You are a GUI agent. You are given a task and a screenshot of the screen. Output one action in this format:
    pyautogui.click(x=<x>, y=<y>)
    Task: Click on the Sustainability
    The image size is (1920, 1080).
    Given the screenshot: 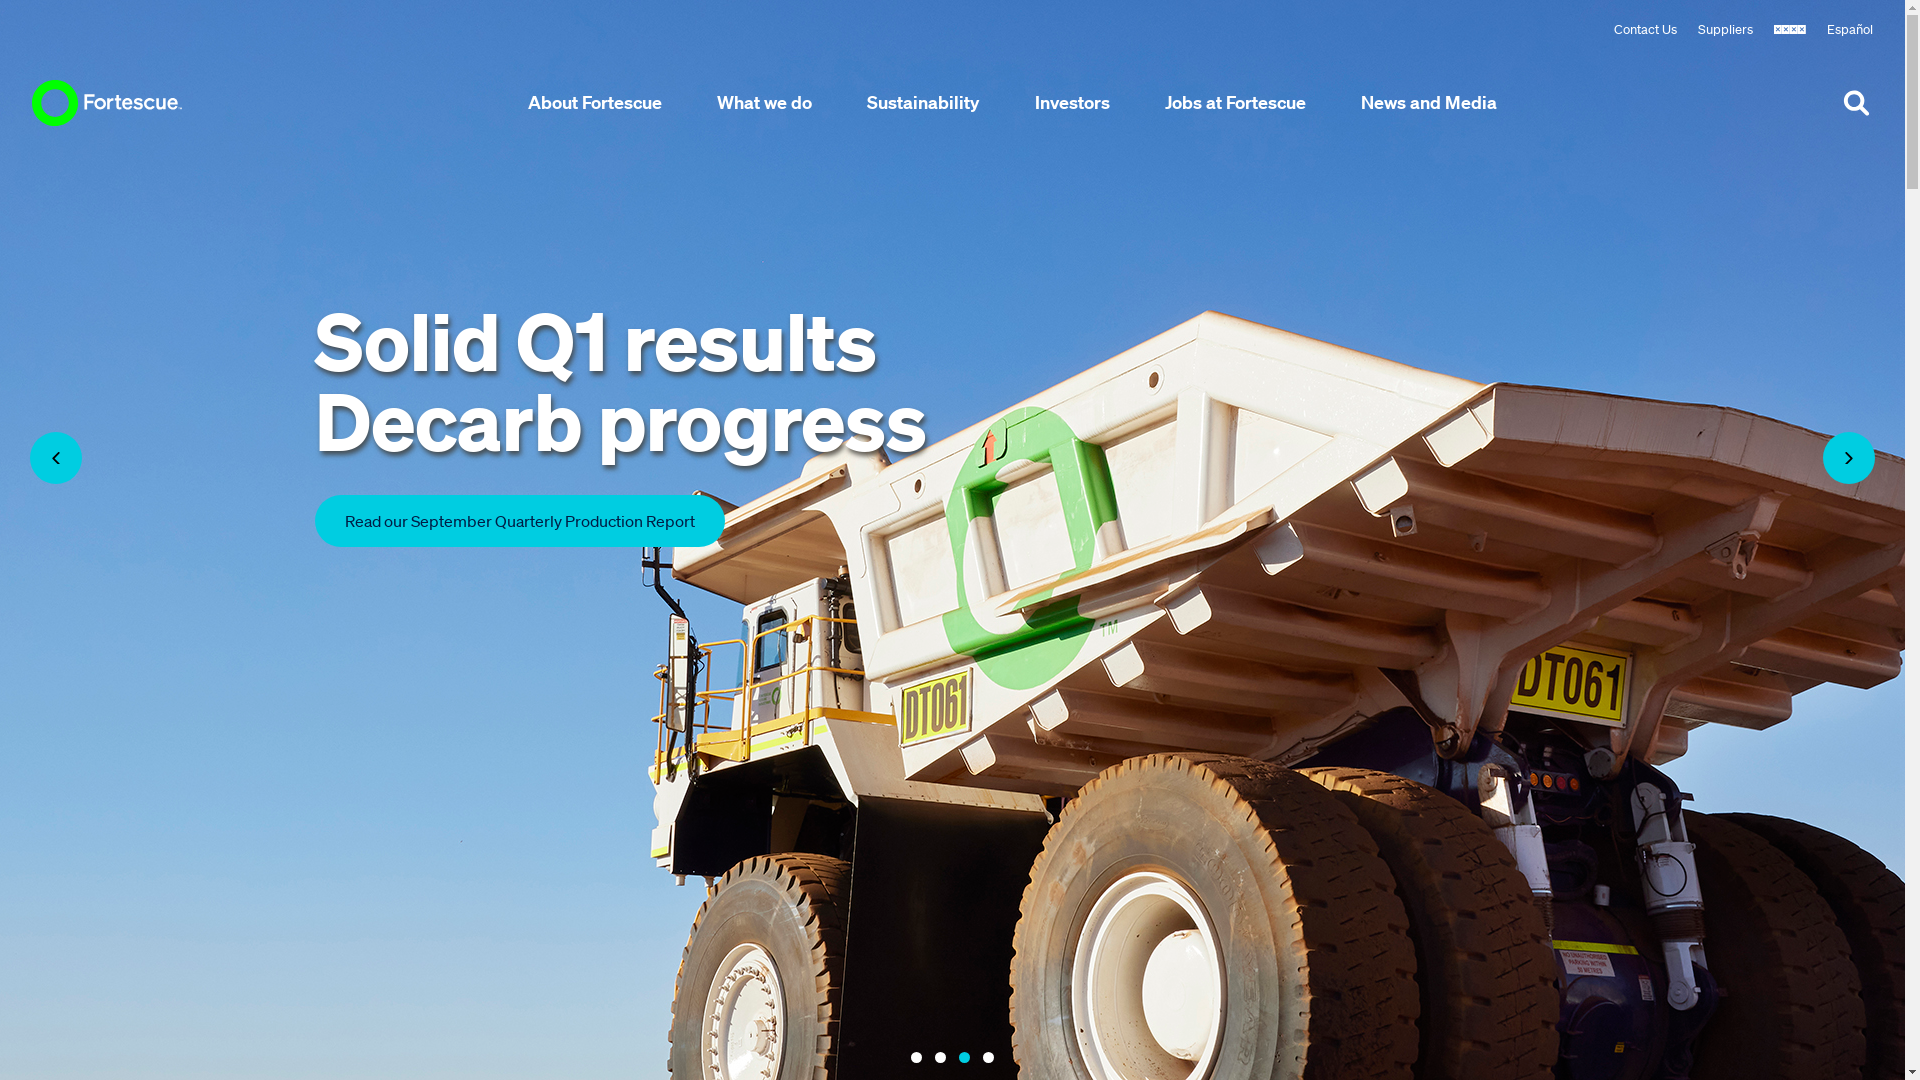 What is the action you would take?
    pyautogui.click(x=923, y=102)
    